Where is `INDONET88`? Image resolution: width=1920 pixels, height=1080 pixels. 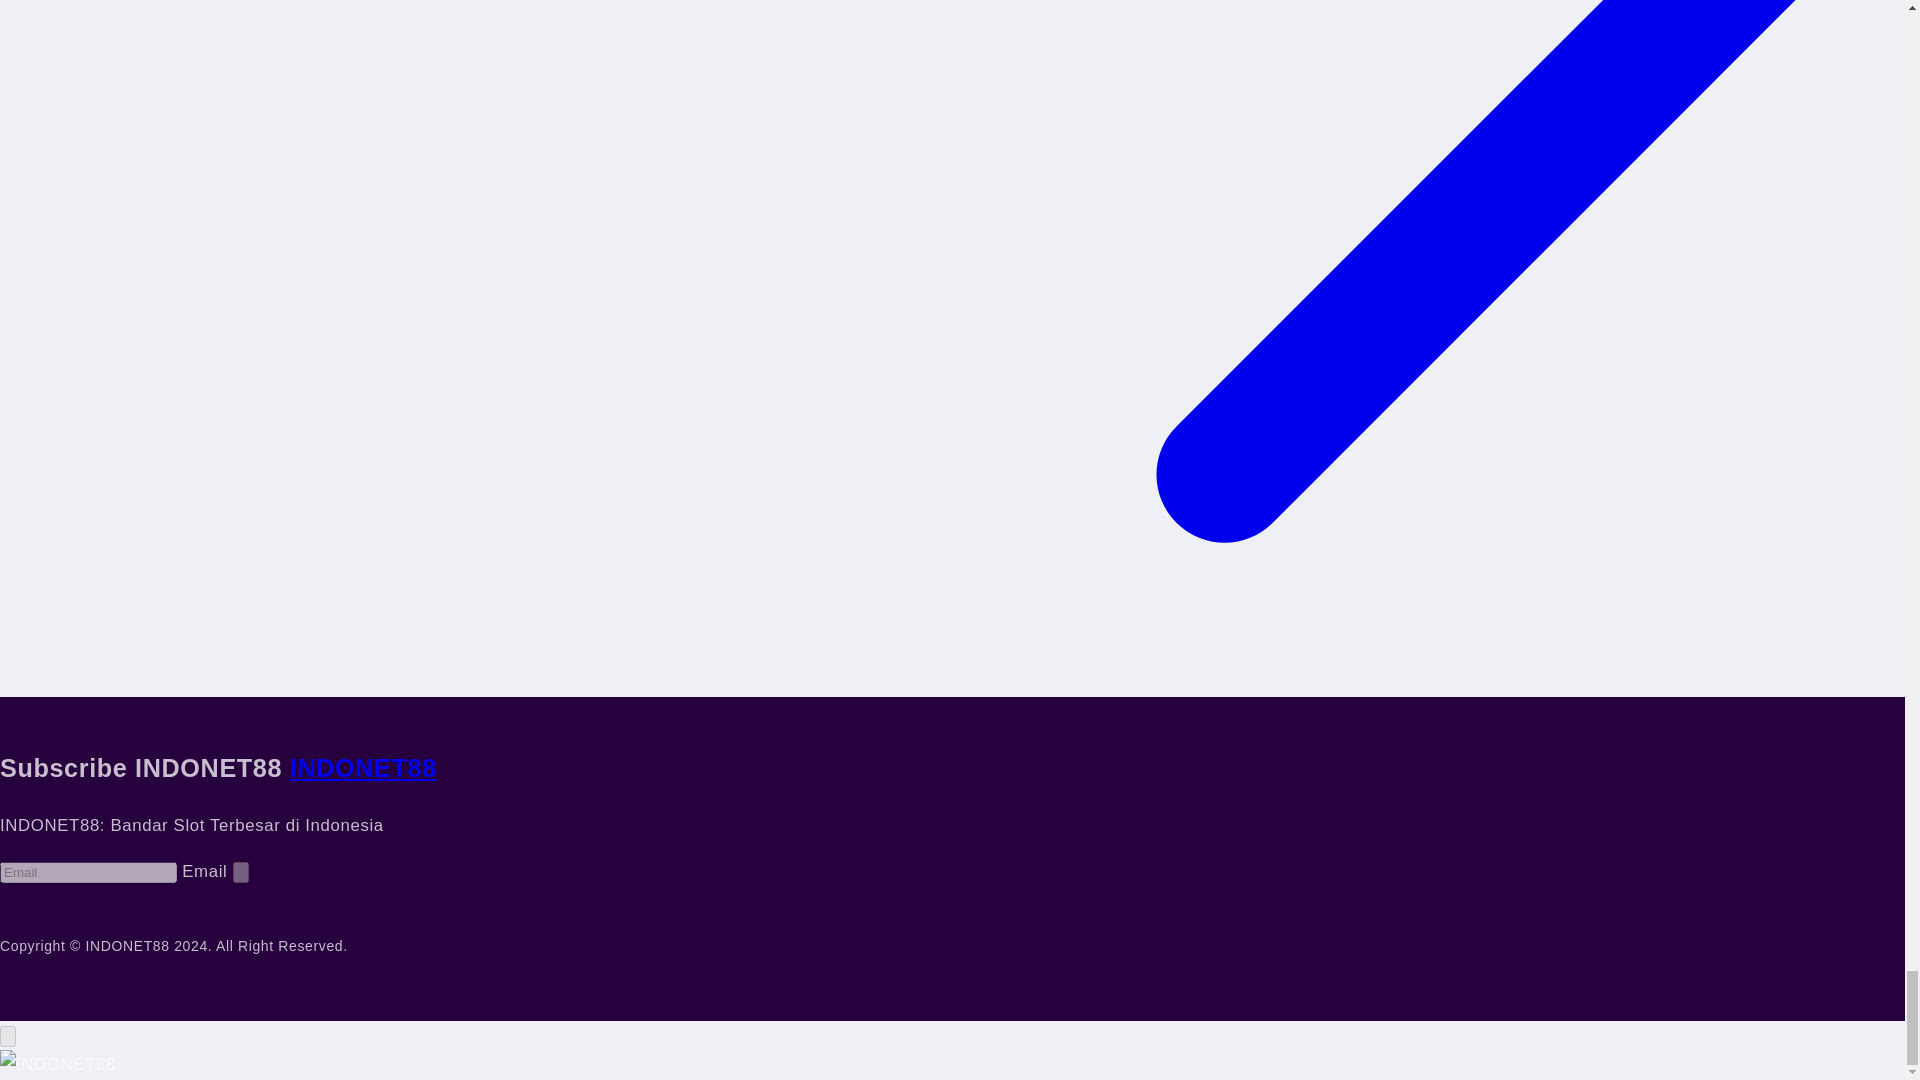 INDONET88 is located at coordinates (363, 767).